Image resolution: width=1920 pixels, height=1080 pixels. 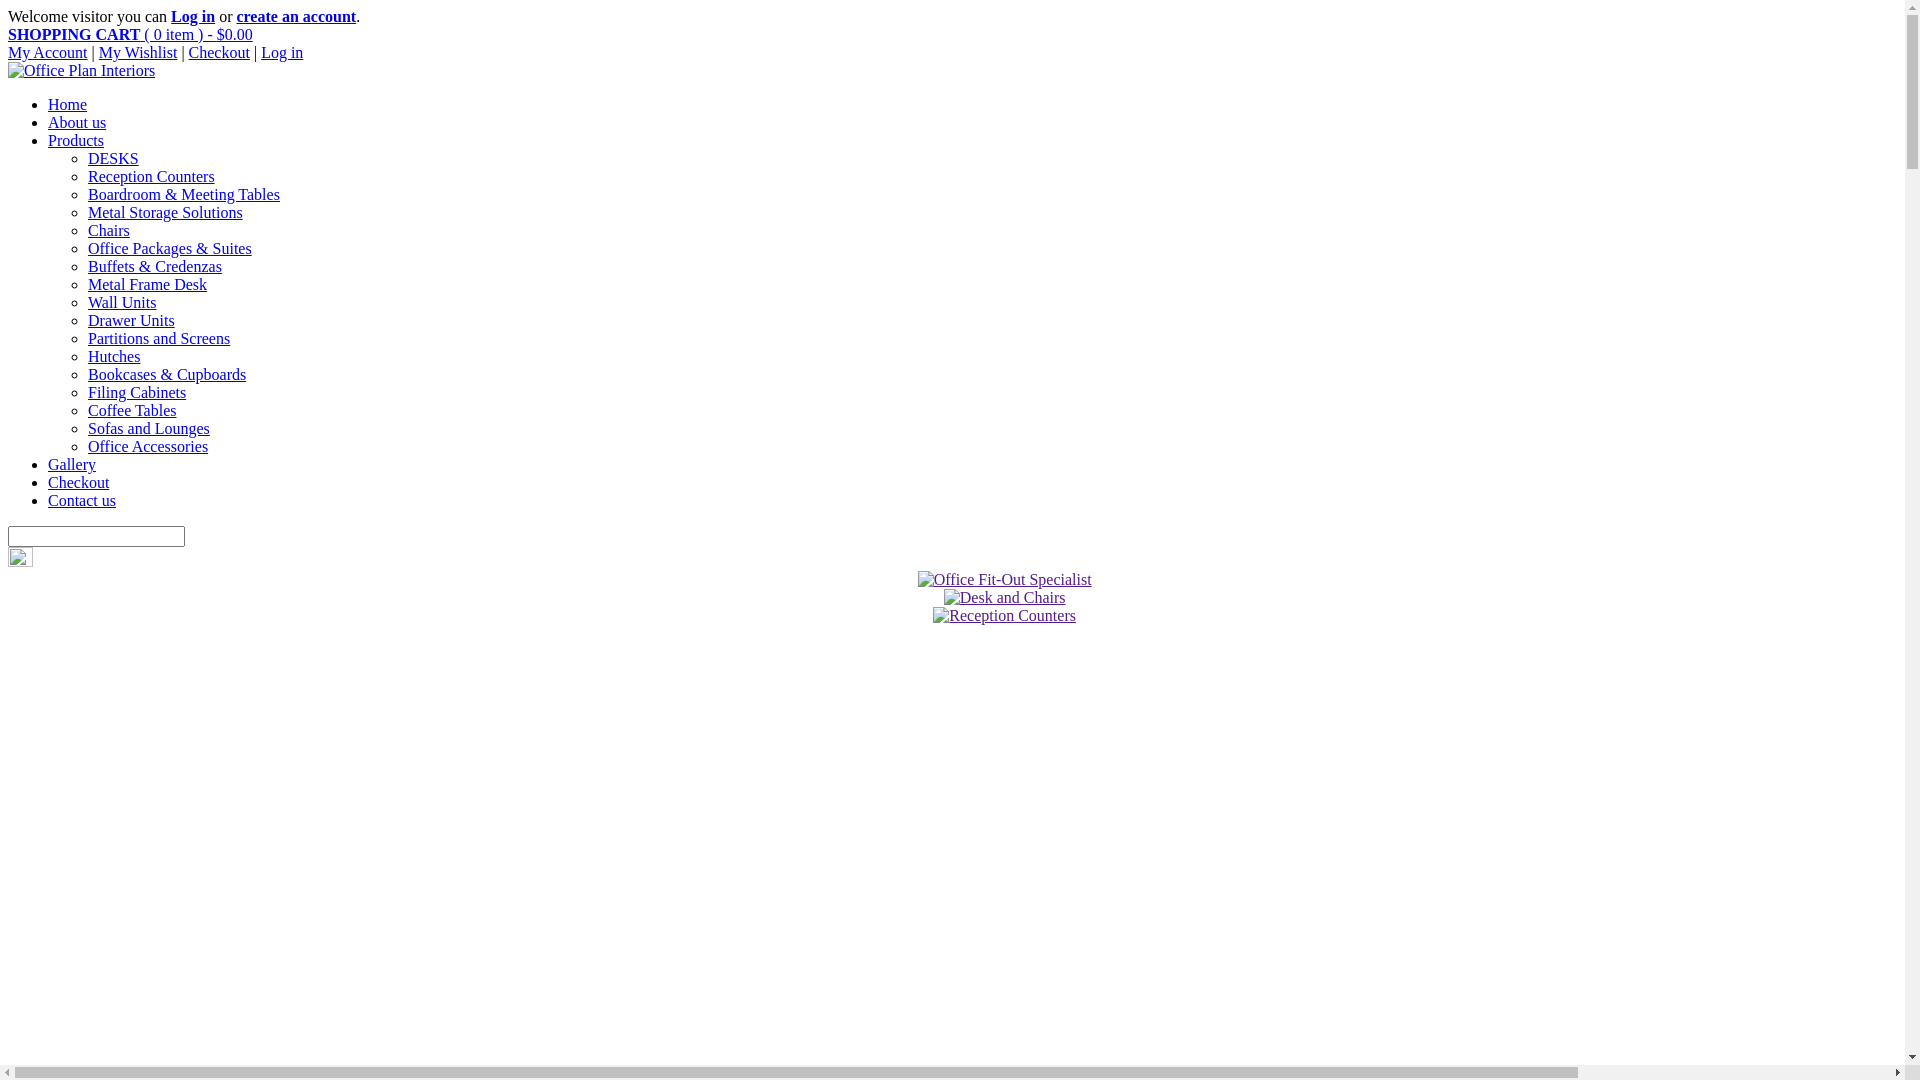 What do you see at coordinates (48, 52) in the screenshot?
I see `My Account` at bounding box center [48, 52].